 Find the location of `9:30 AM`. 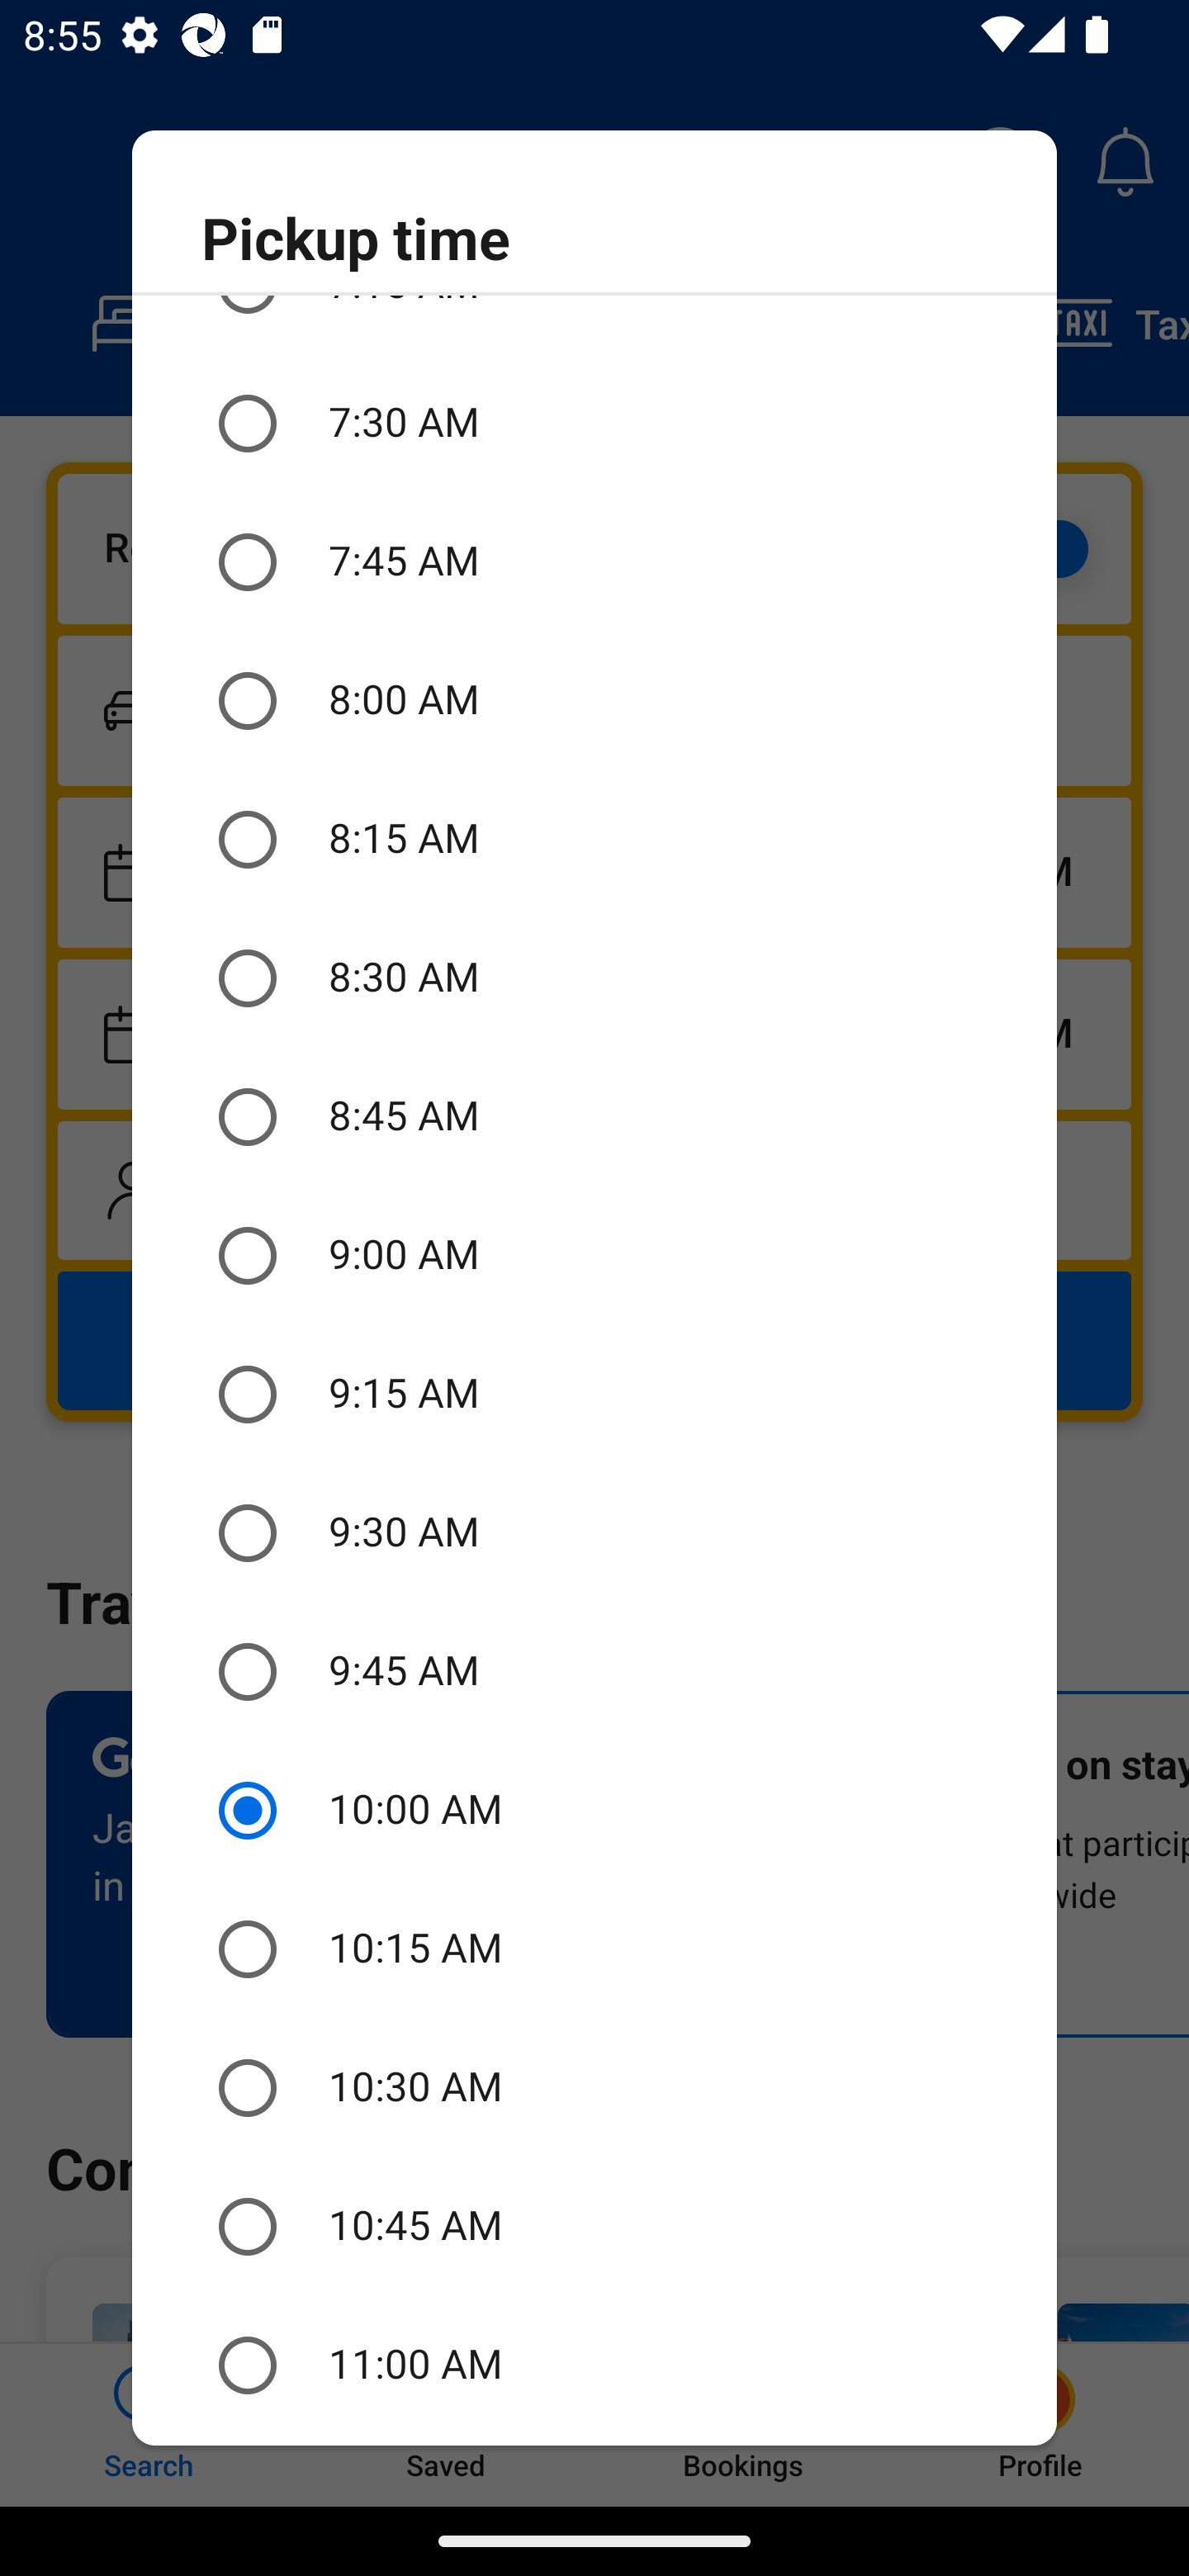

9:30 AM is located at coordinates (594, 1532).